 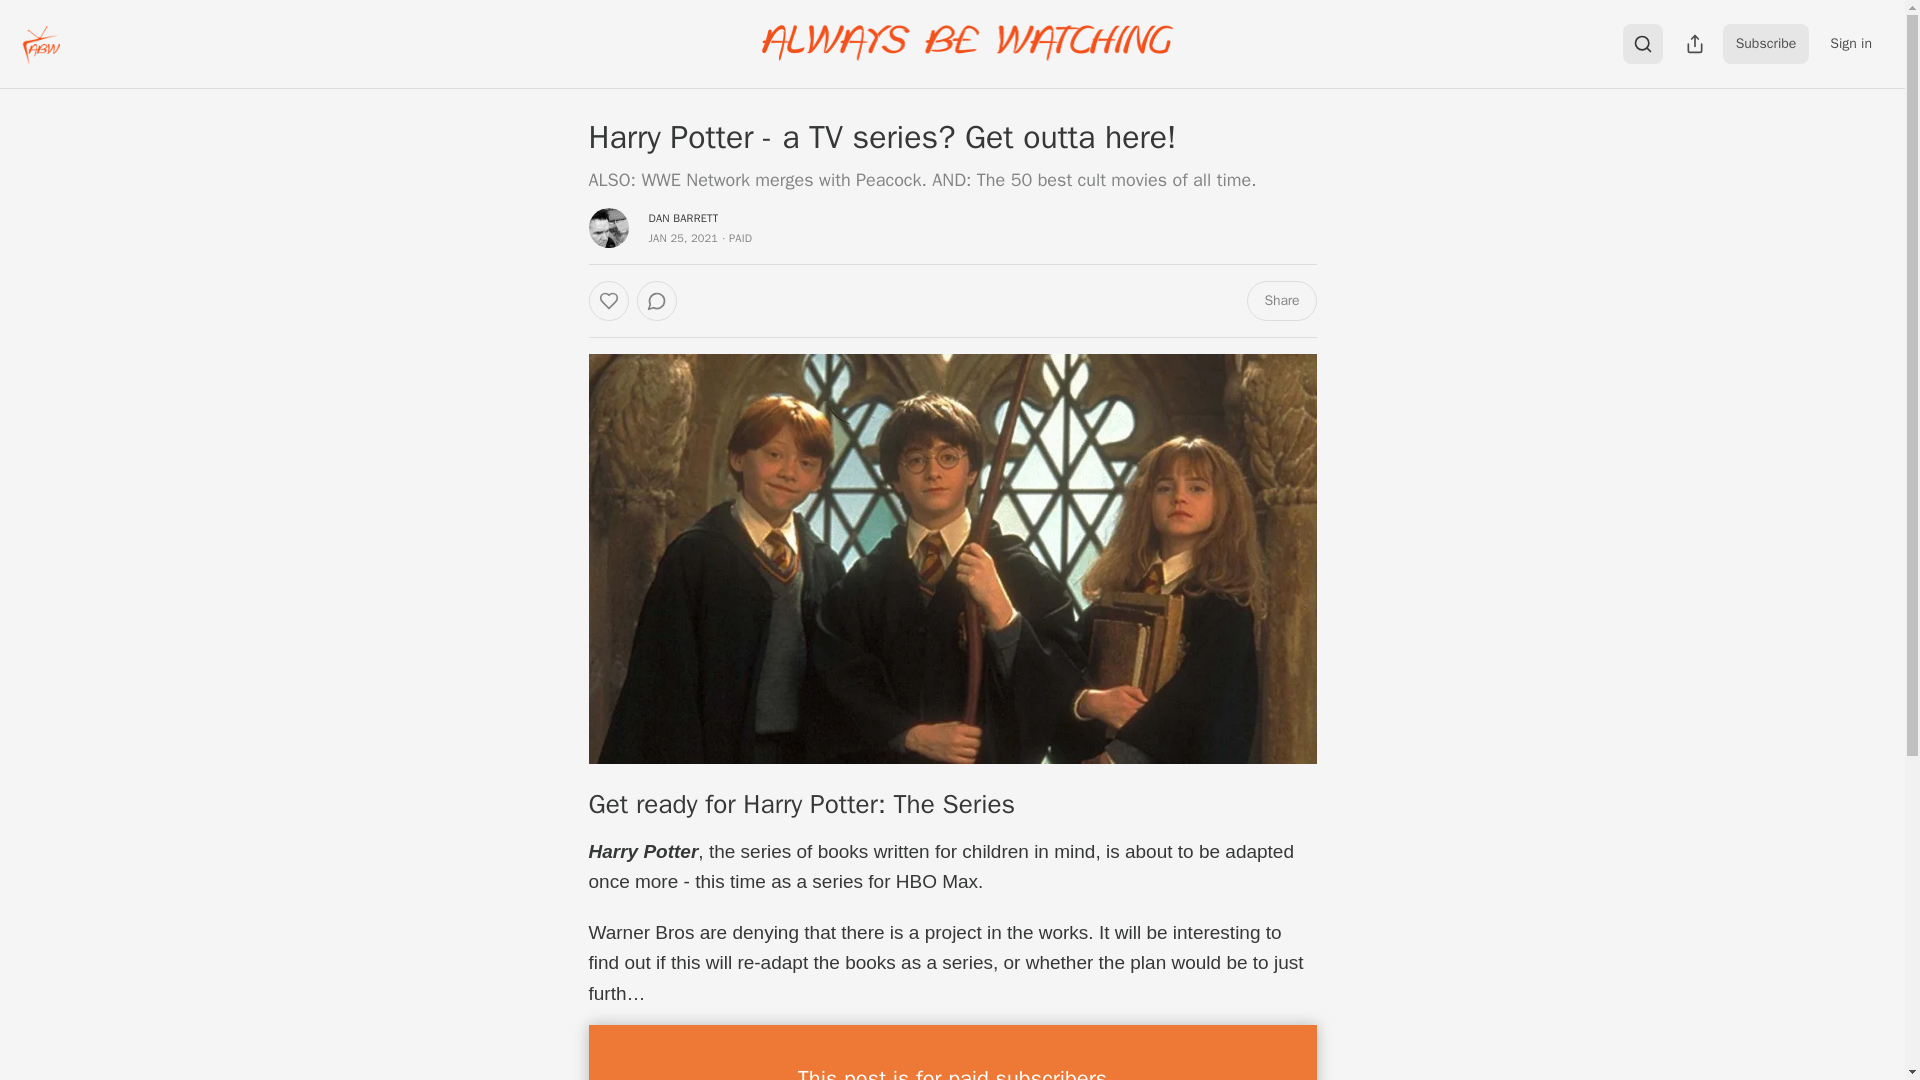 What do you see at coordinates (1766, 43) in the screenshot?
I see `Subscribe` at bounding box center [1766, 43].